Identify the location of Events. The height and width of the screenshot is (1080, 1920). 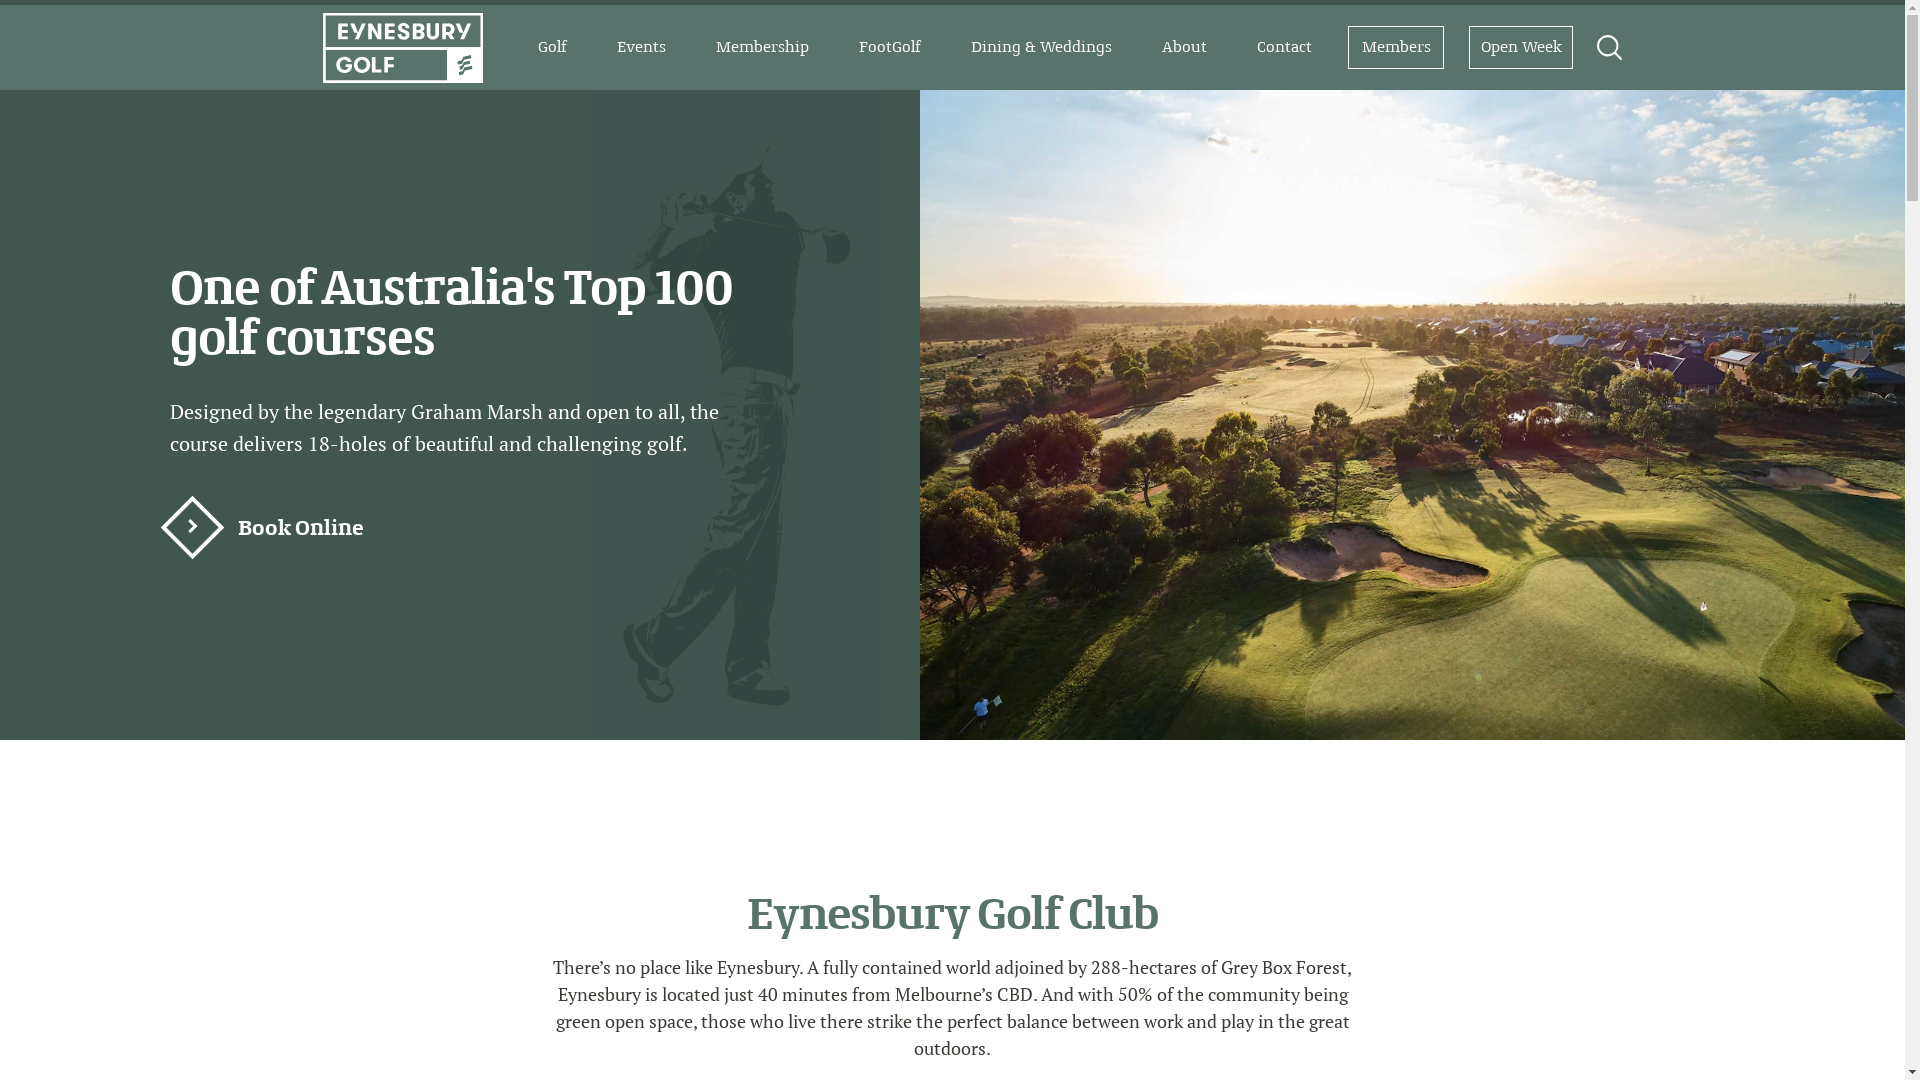
(642, 48).